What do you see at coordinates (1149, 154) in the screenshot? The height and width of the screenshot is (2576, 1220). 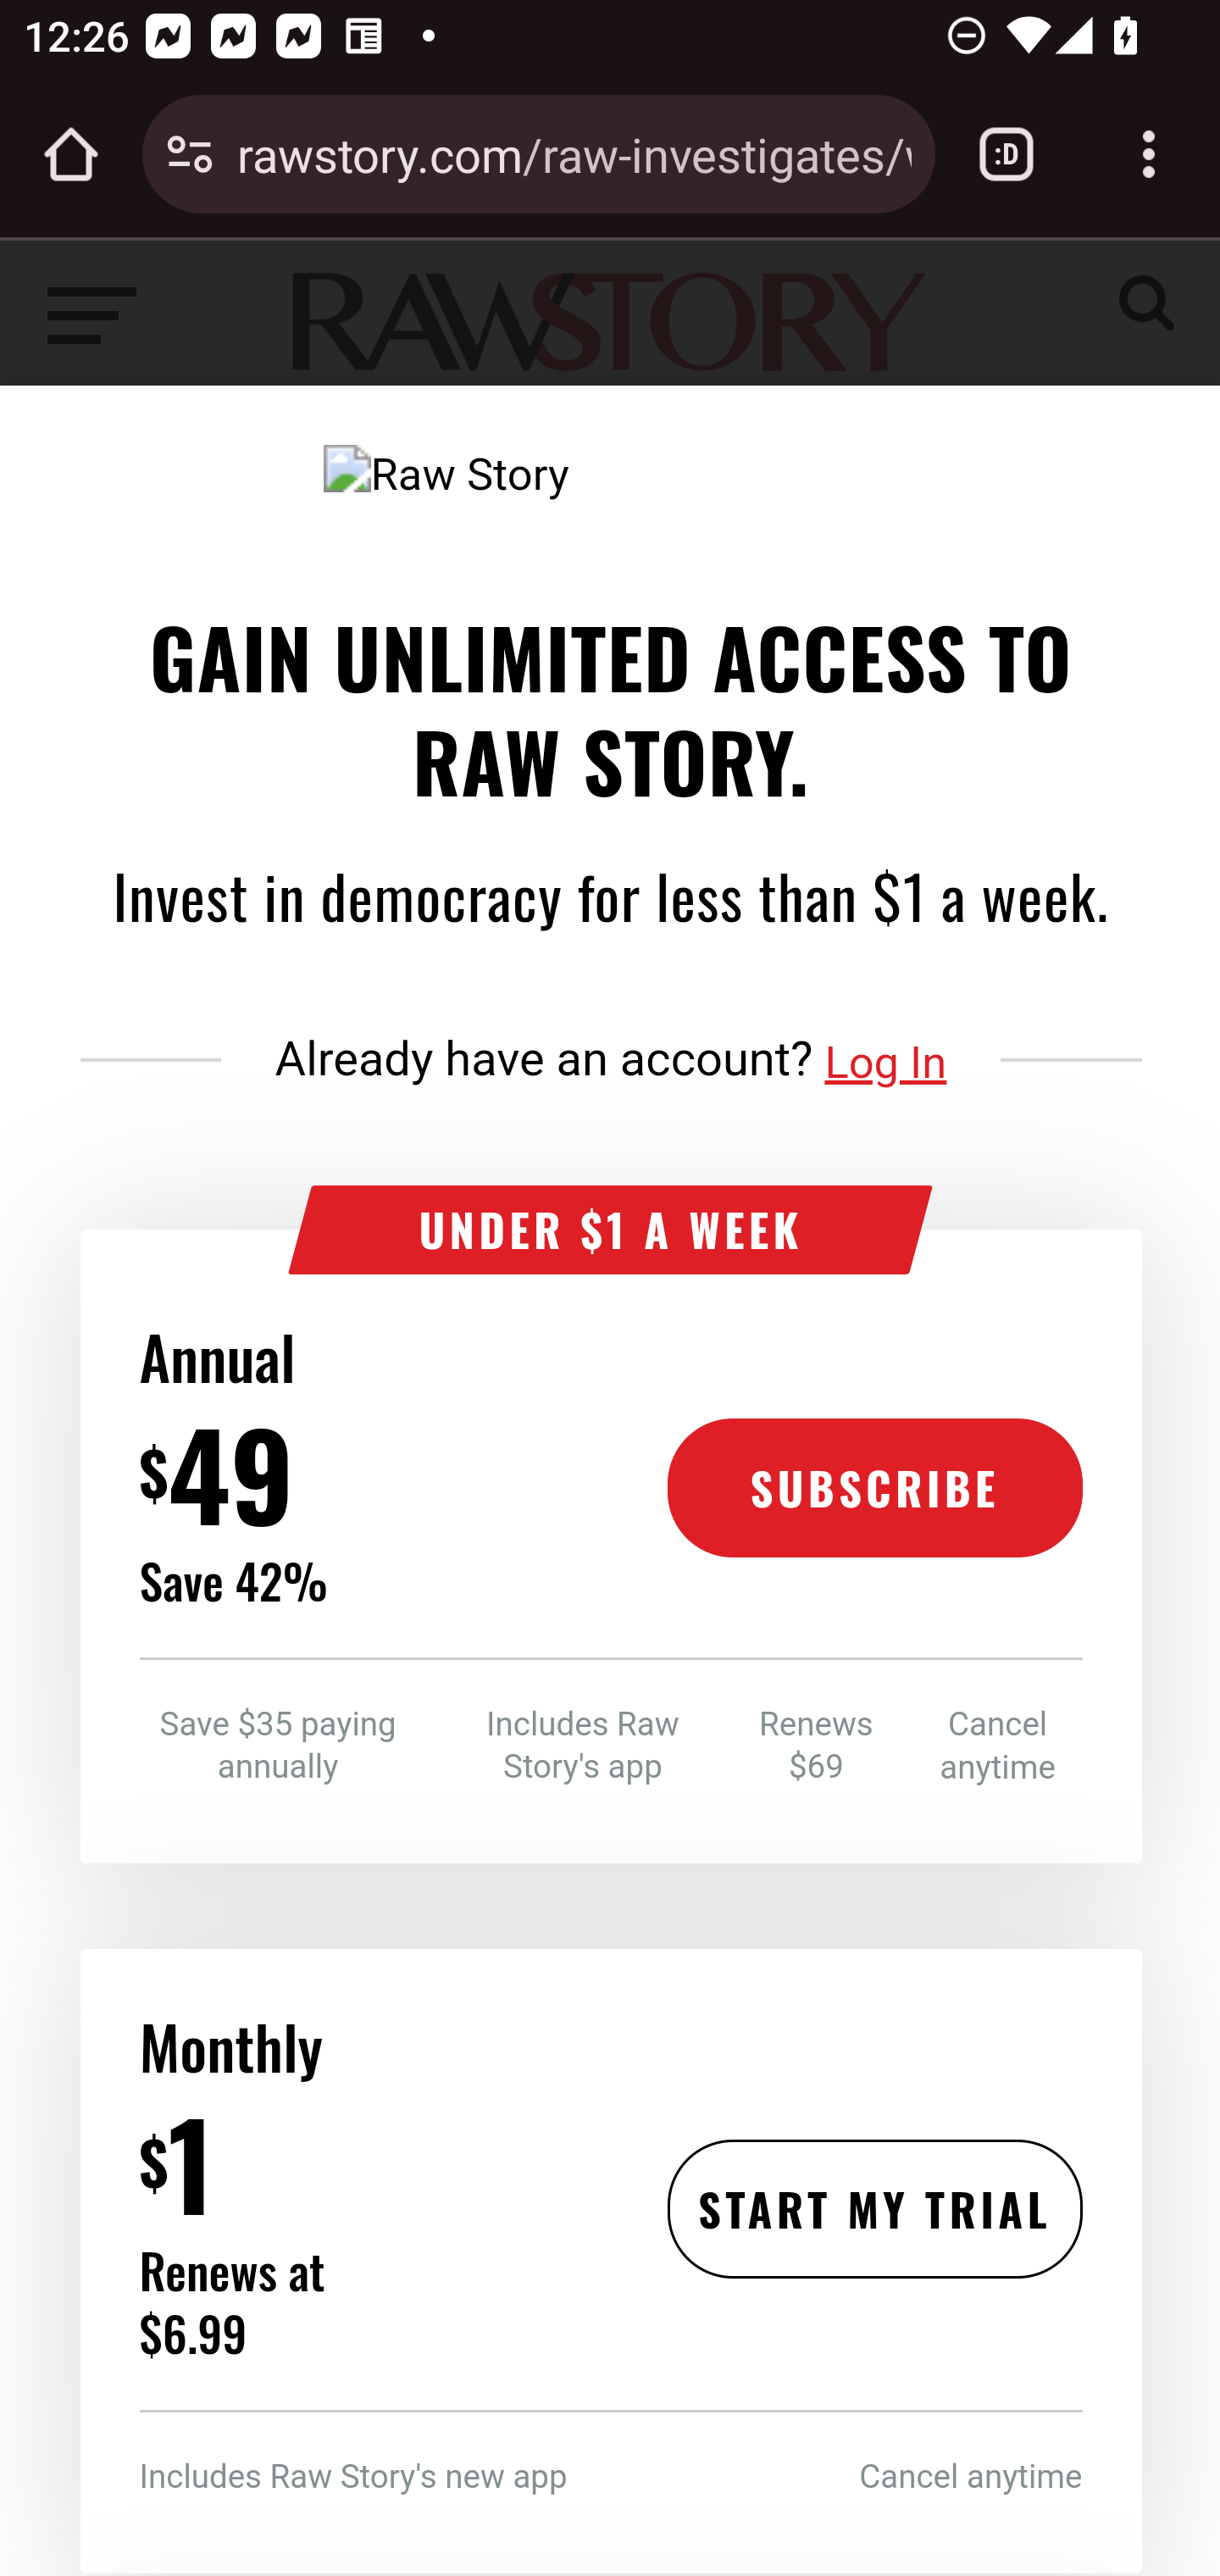 I see `Customize and control Google Chrome` at bounding box center [1149, 154].